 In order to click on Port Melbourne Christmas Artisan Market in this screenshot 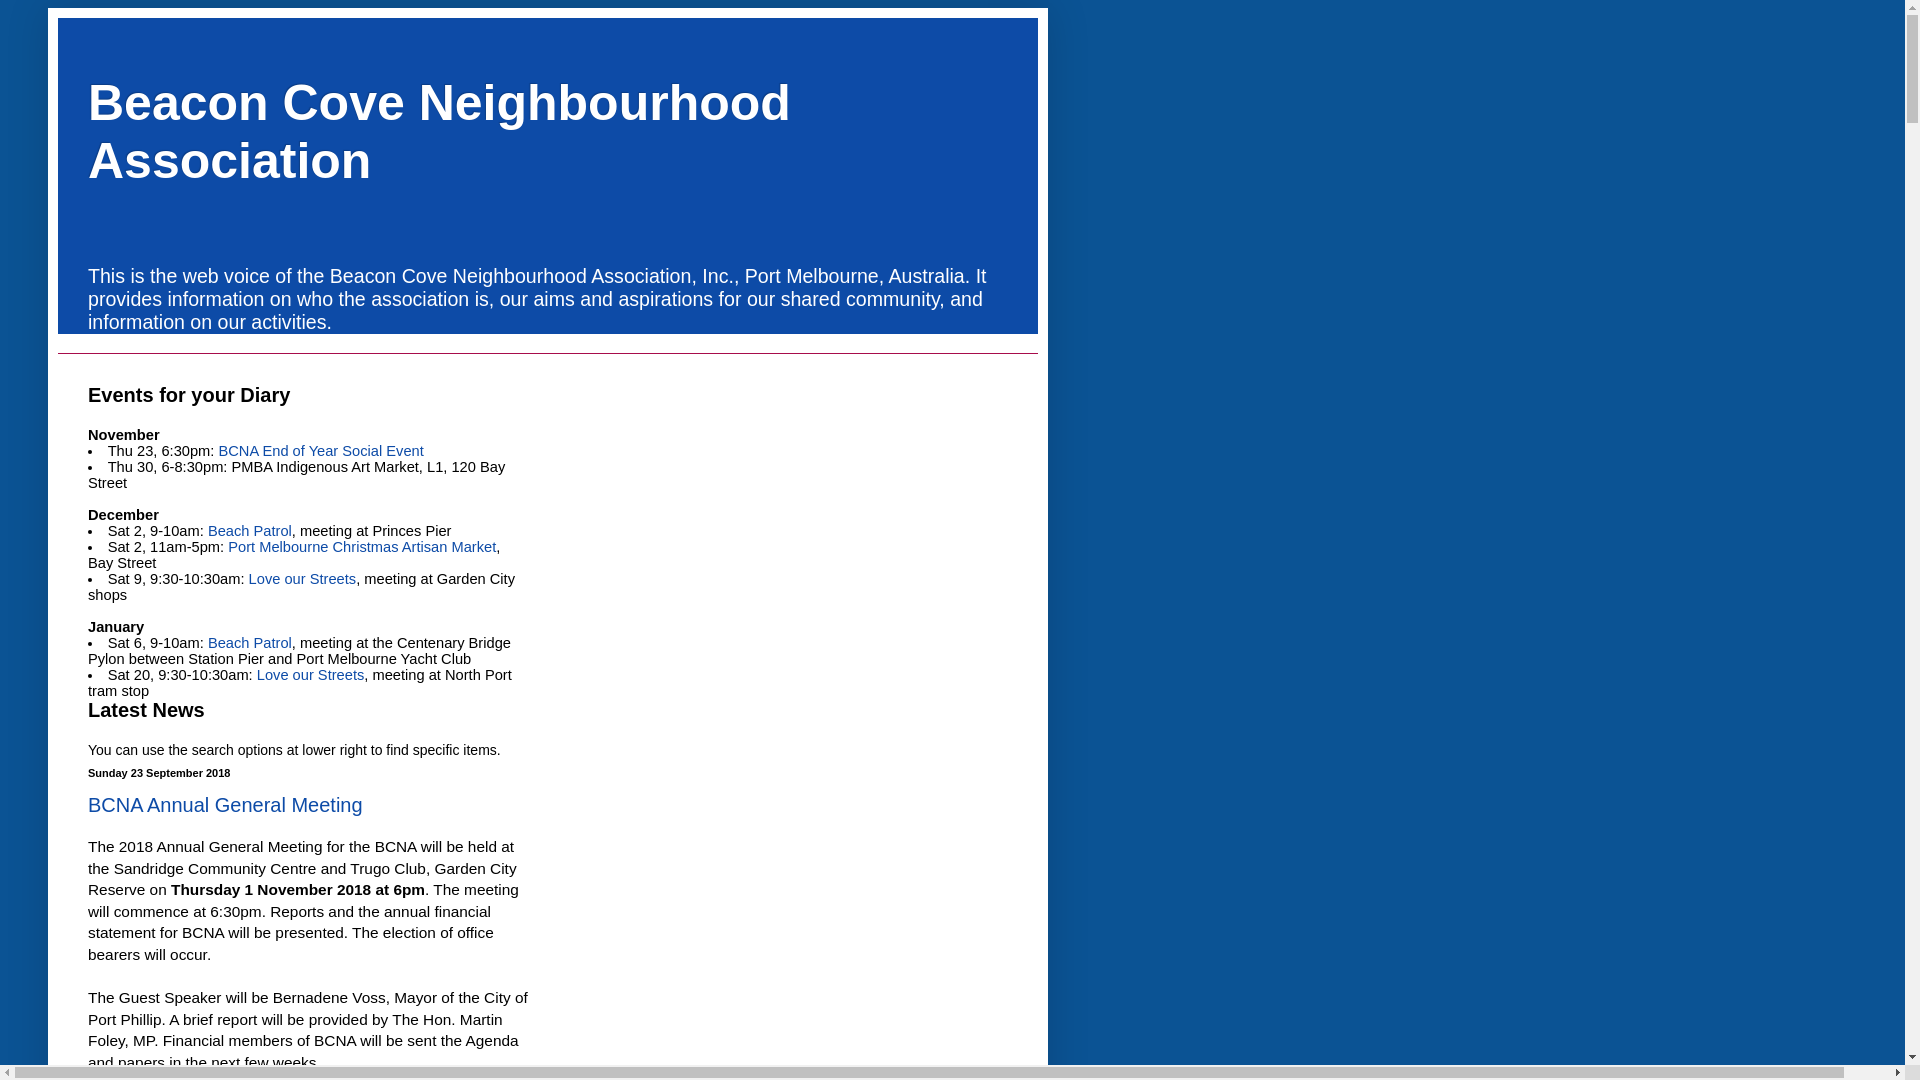, I will do `click(362, 547)`.